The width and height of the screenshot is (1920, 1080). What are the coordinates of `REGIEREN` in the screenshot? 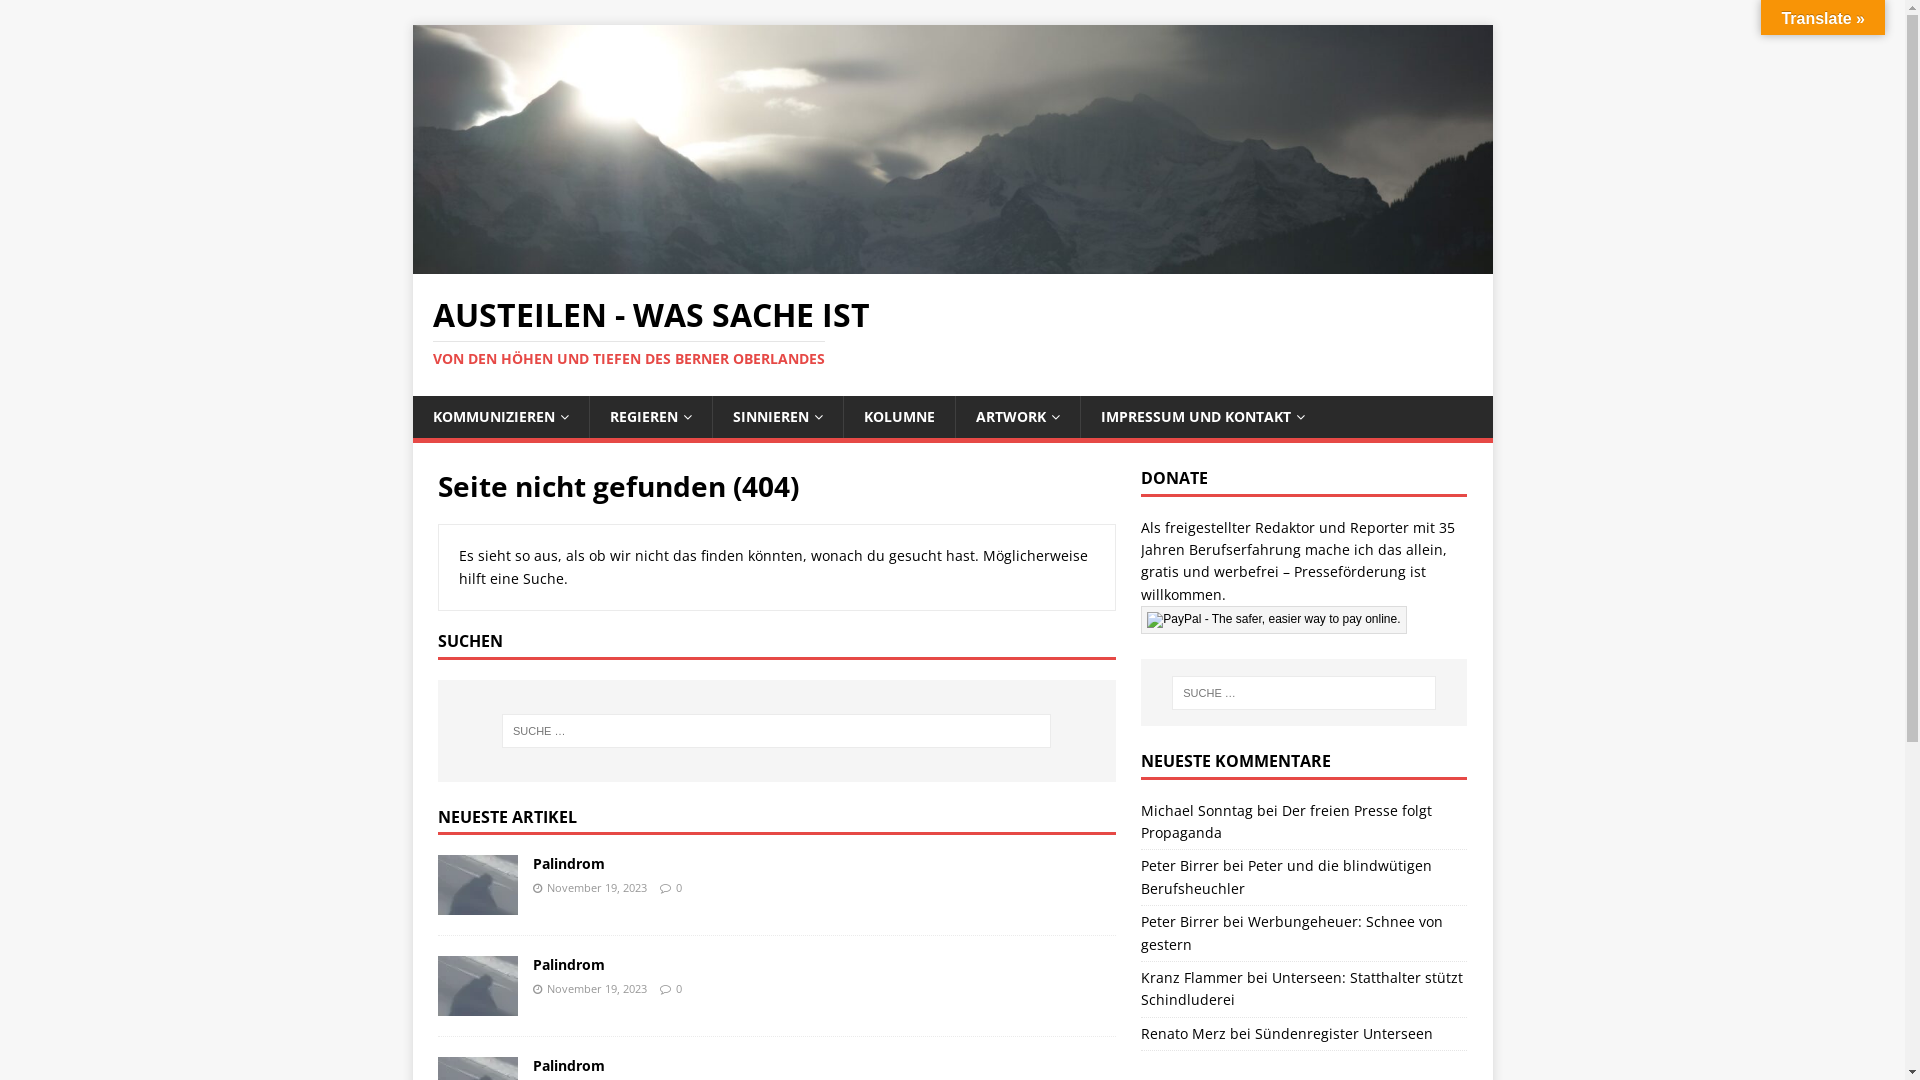 It's located at (650, 417).